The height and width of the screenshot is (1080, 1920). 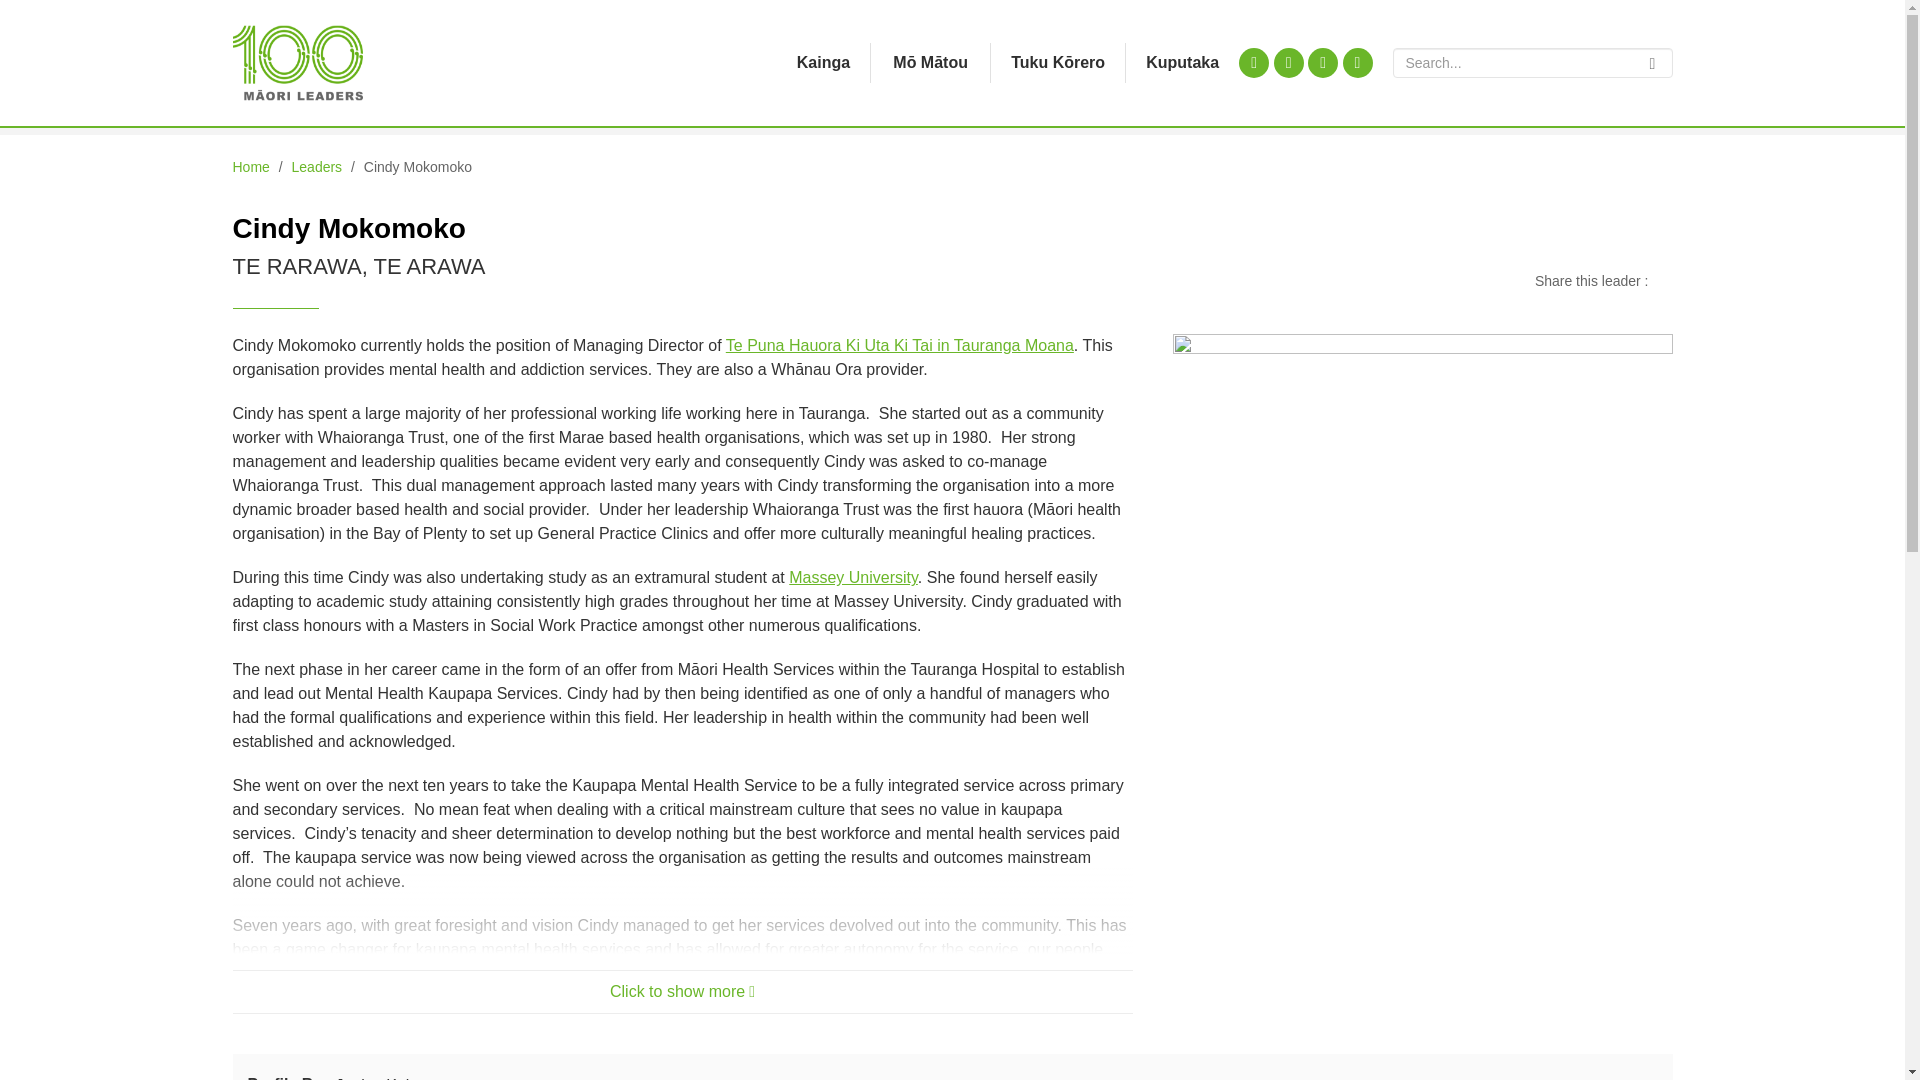 I want to click on Home, so click(x=823, y=63).